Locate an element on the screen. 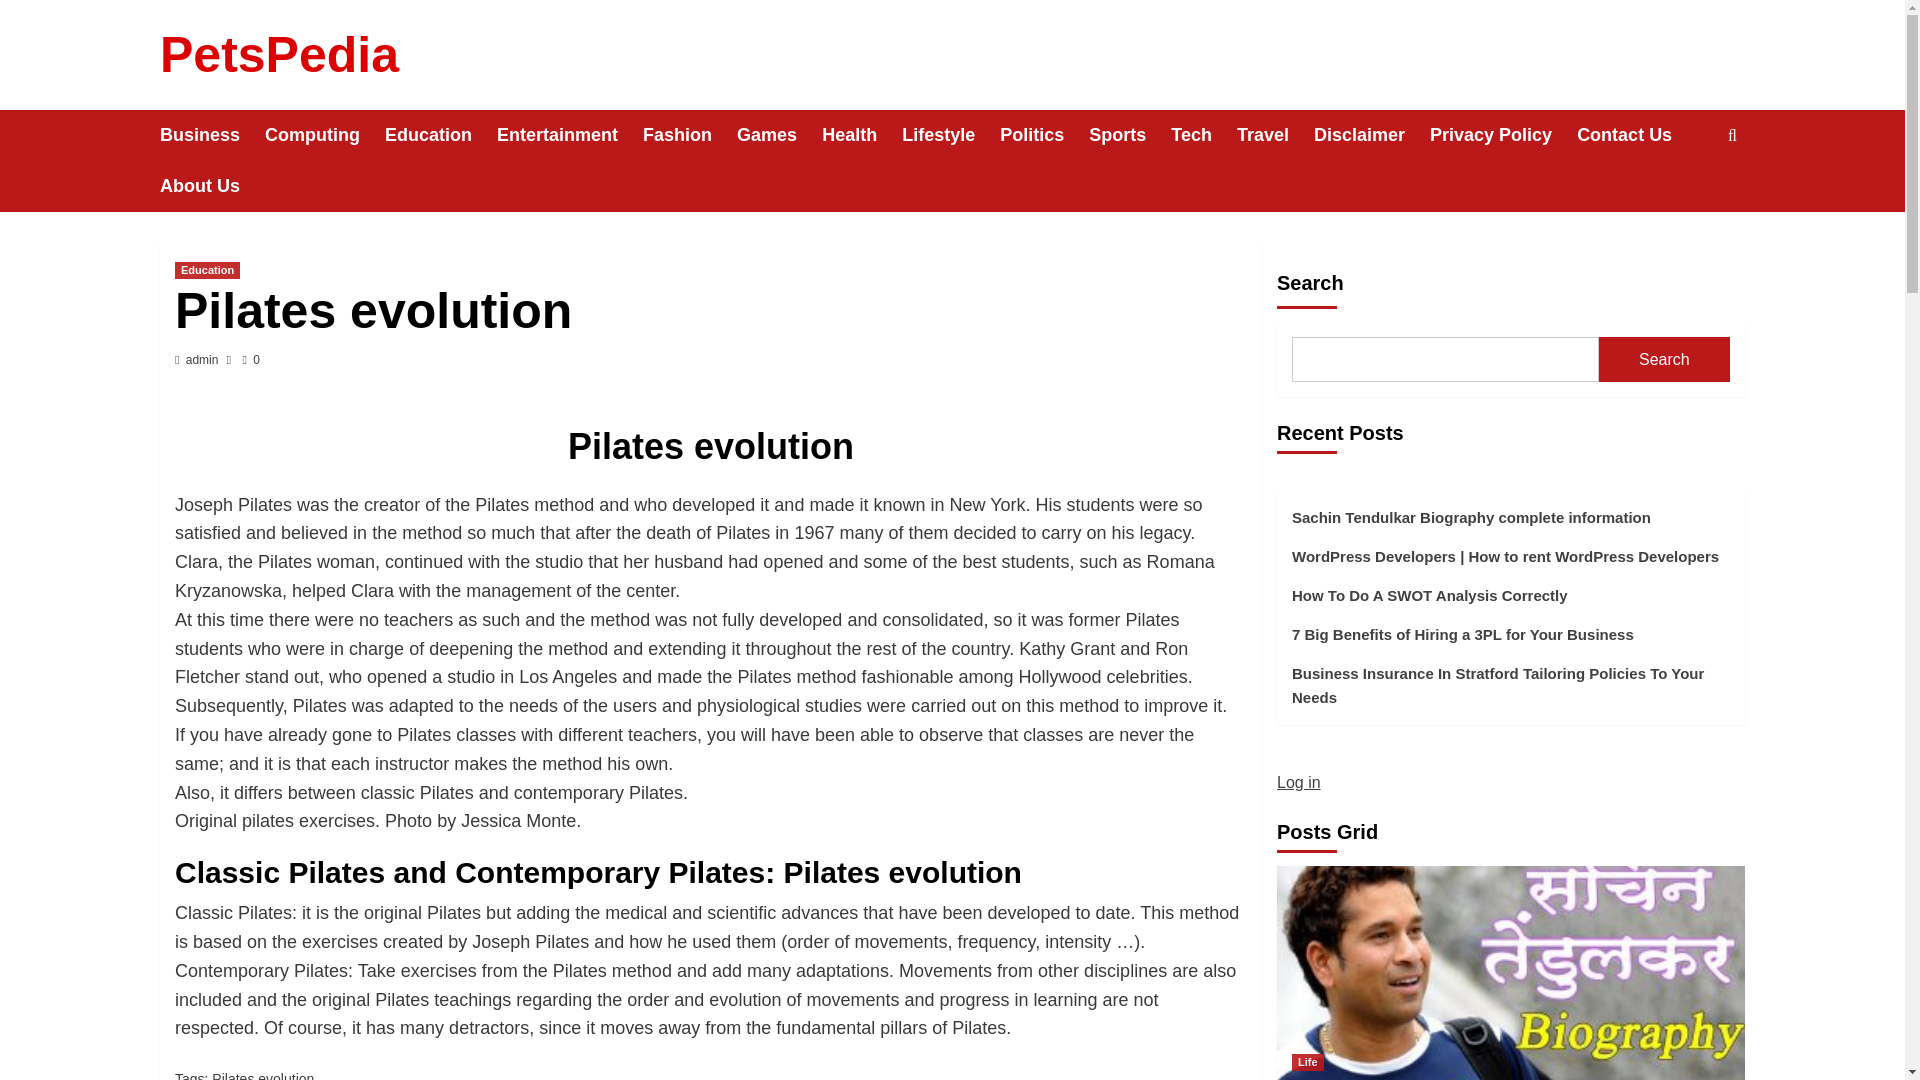 This screenshot has width=1920, height=1080. PetsPedia is located at coordinates (279, 55).